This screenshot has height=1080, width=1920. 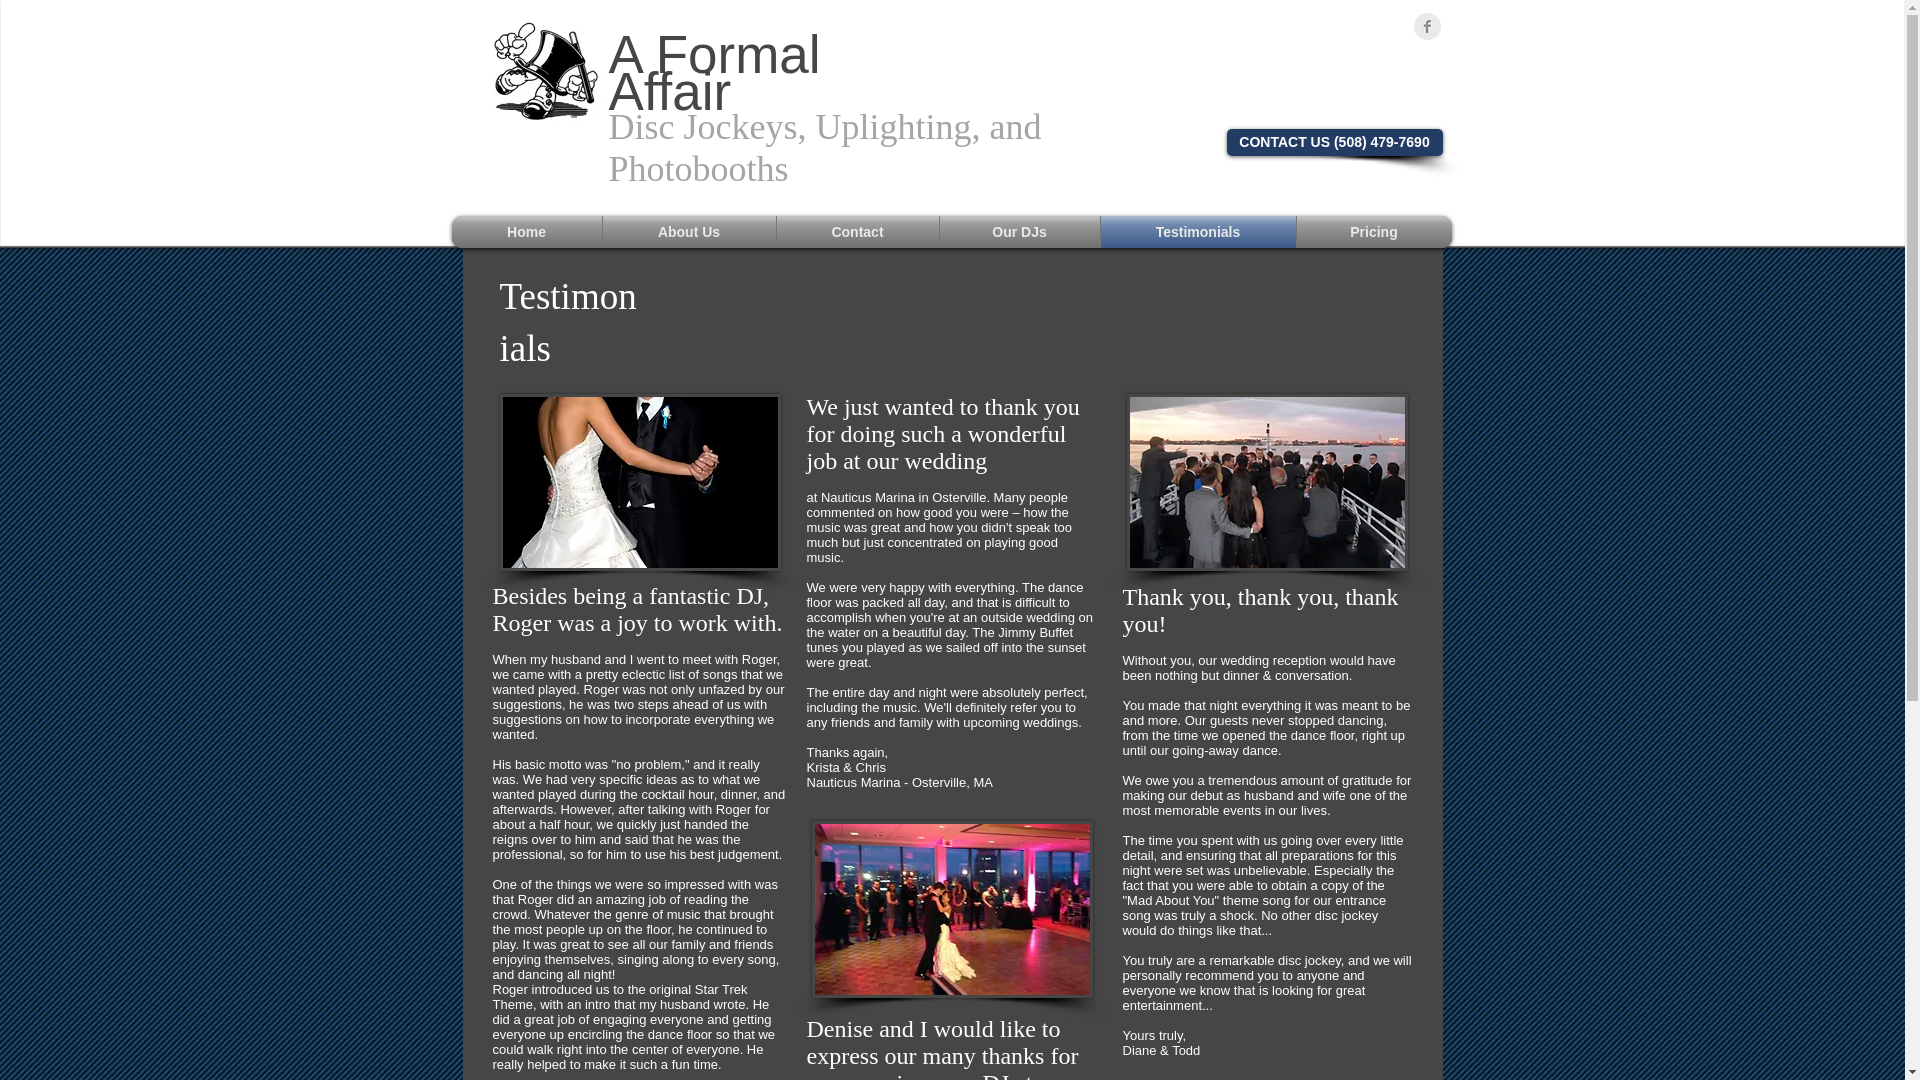 What do you see at coordinates (688, 232) in the screenshot?
I see `About Us` at bounding box center [688, 232].